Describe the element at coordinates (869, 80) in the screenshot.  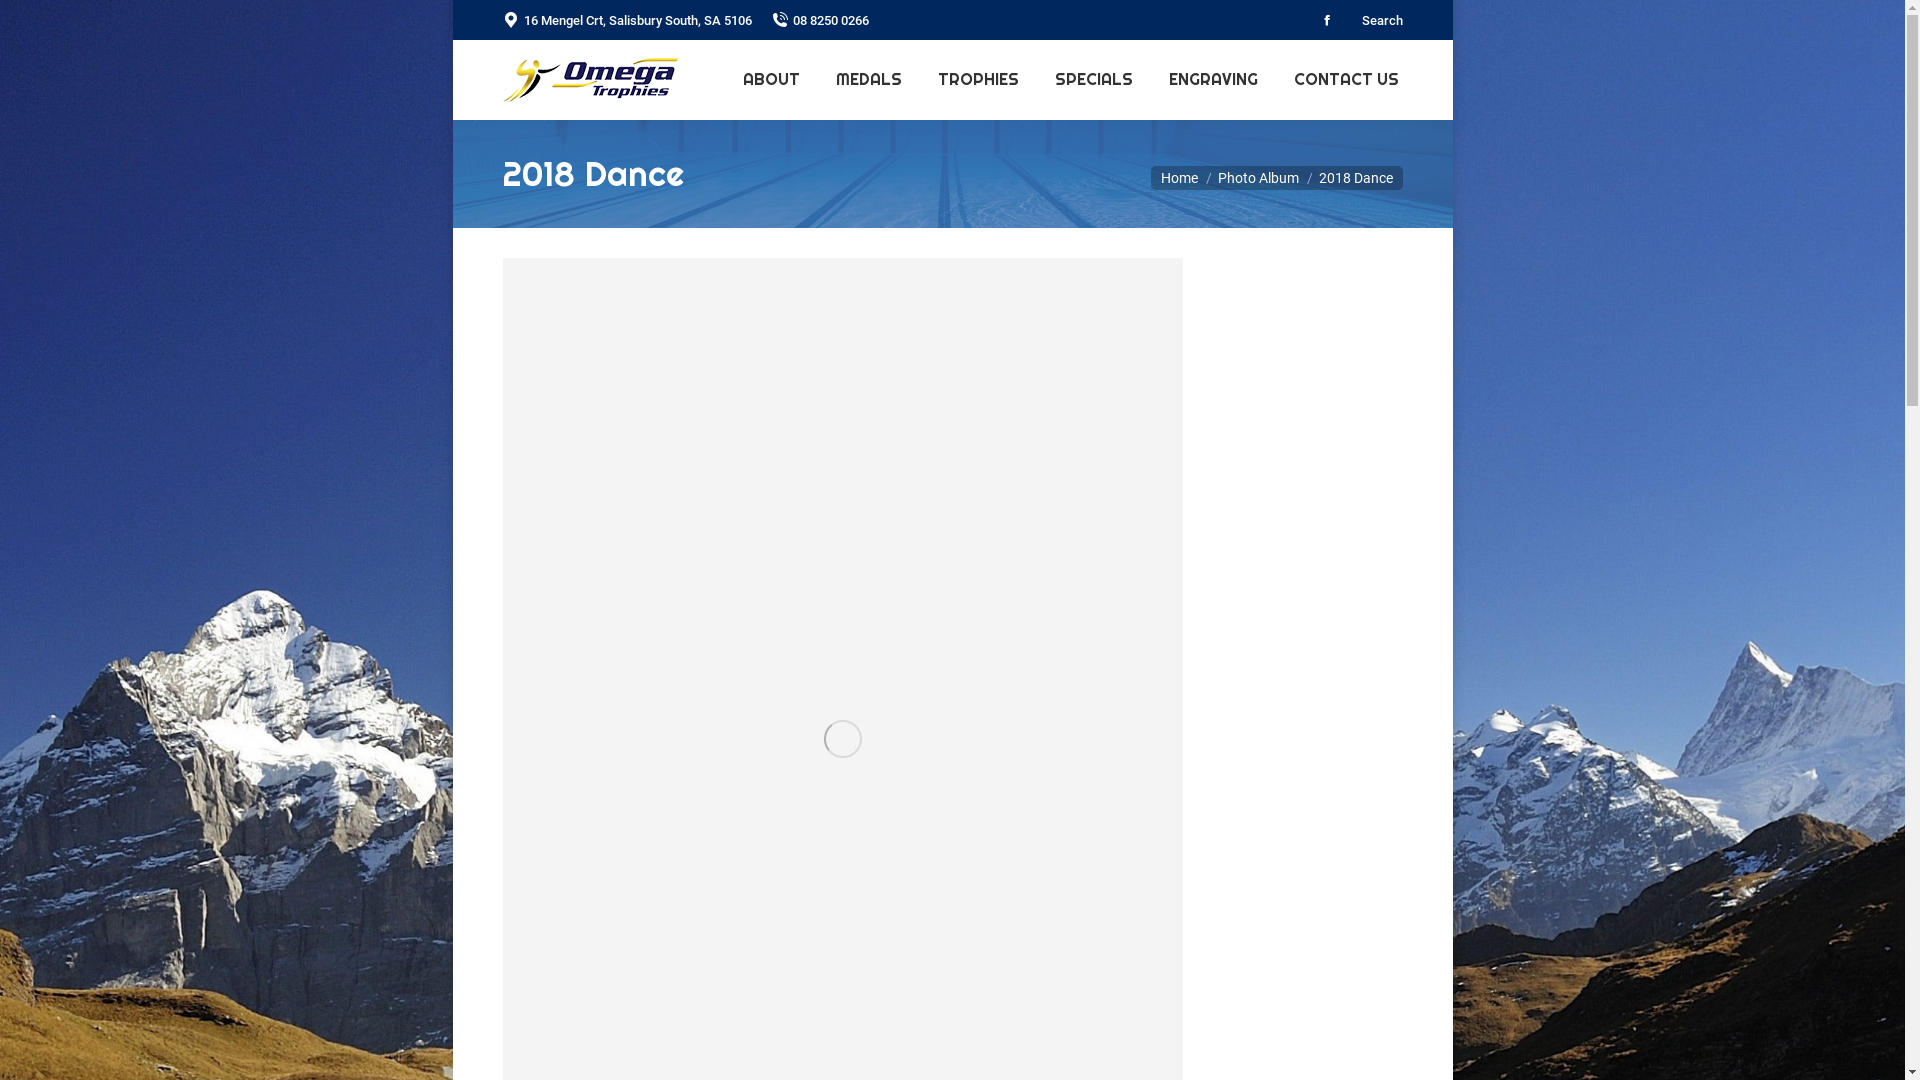
I see `MEDALS` at that location.